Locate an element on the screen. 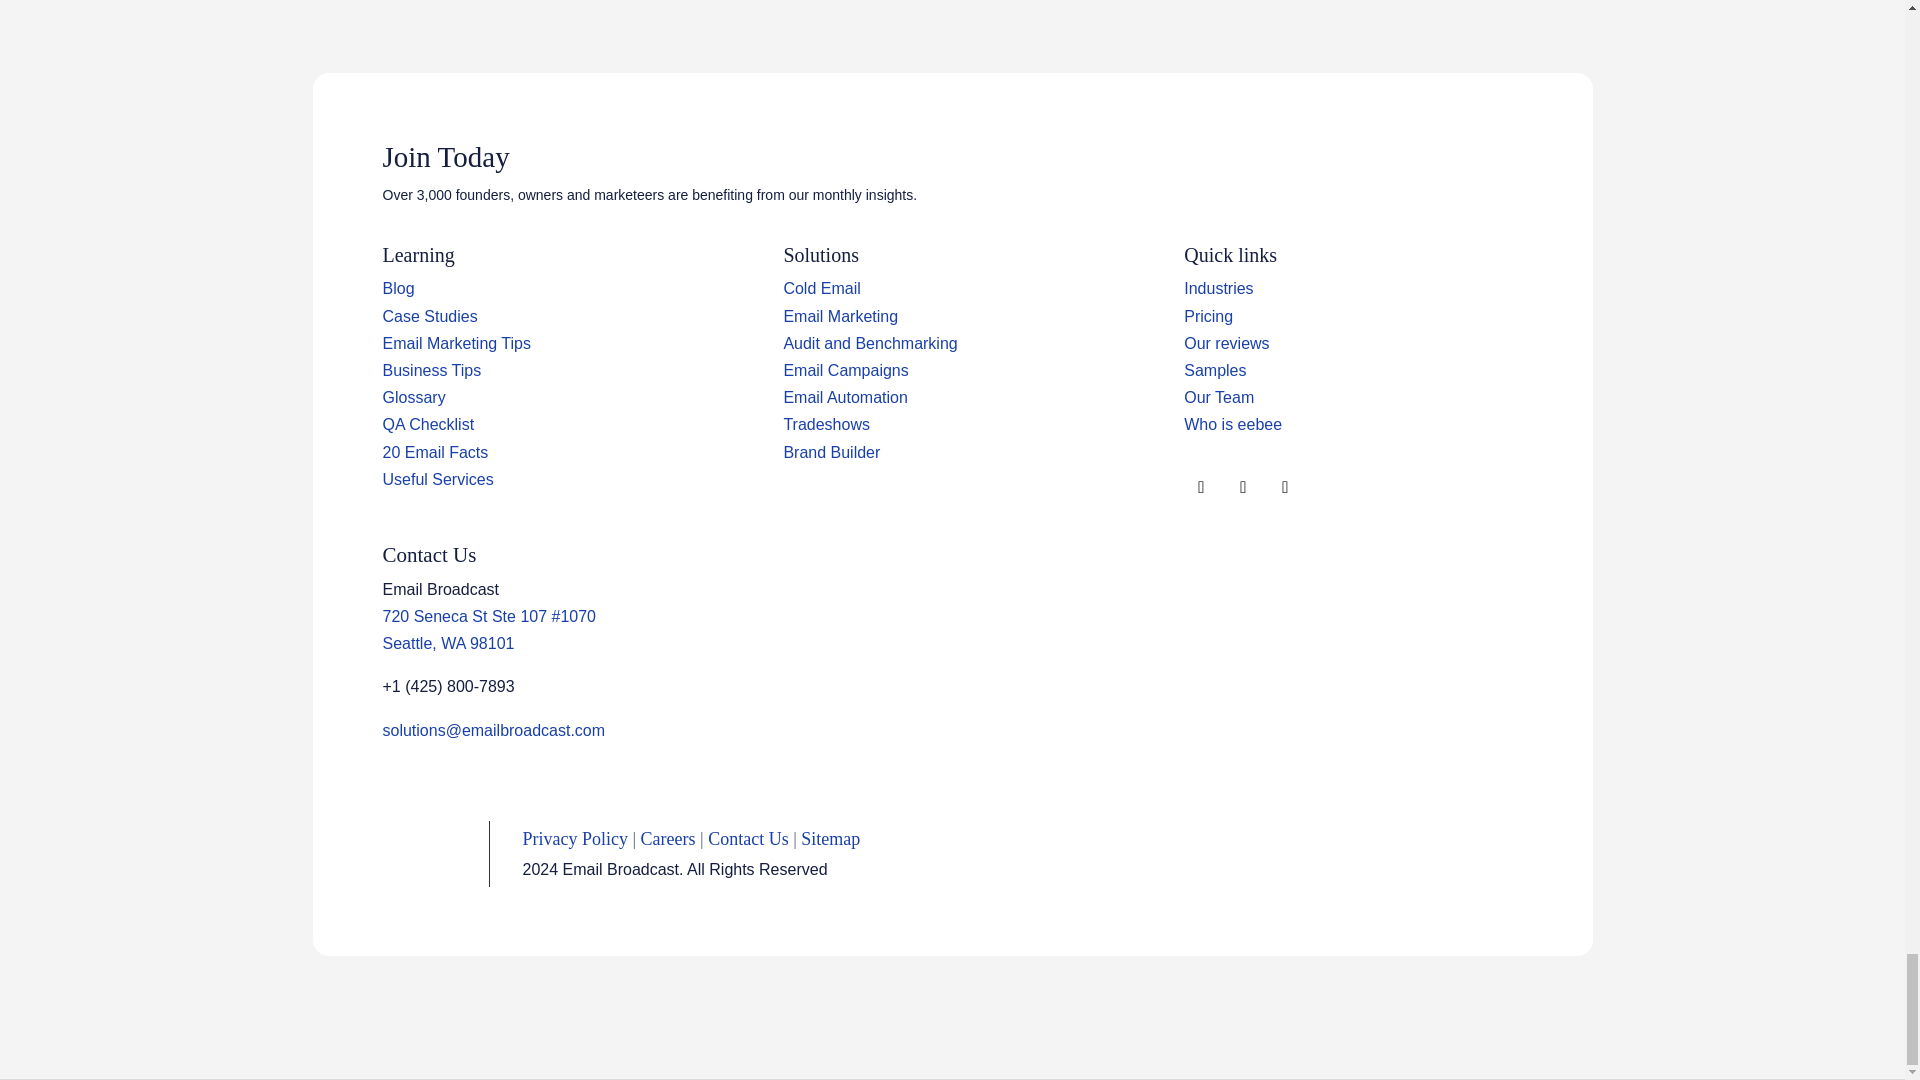  Email Broadcast Office is located at coordinates (488, 616).